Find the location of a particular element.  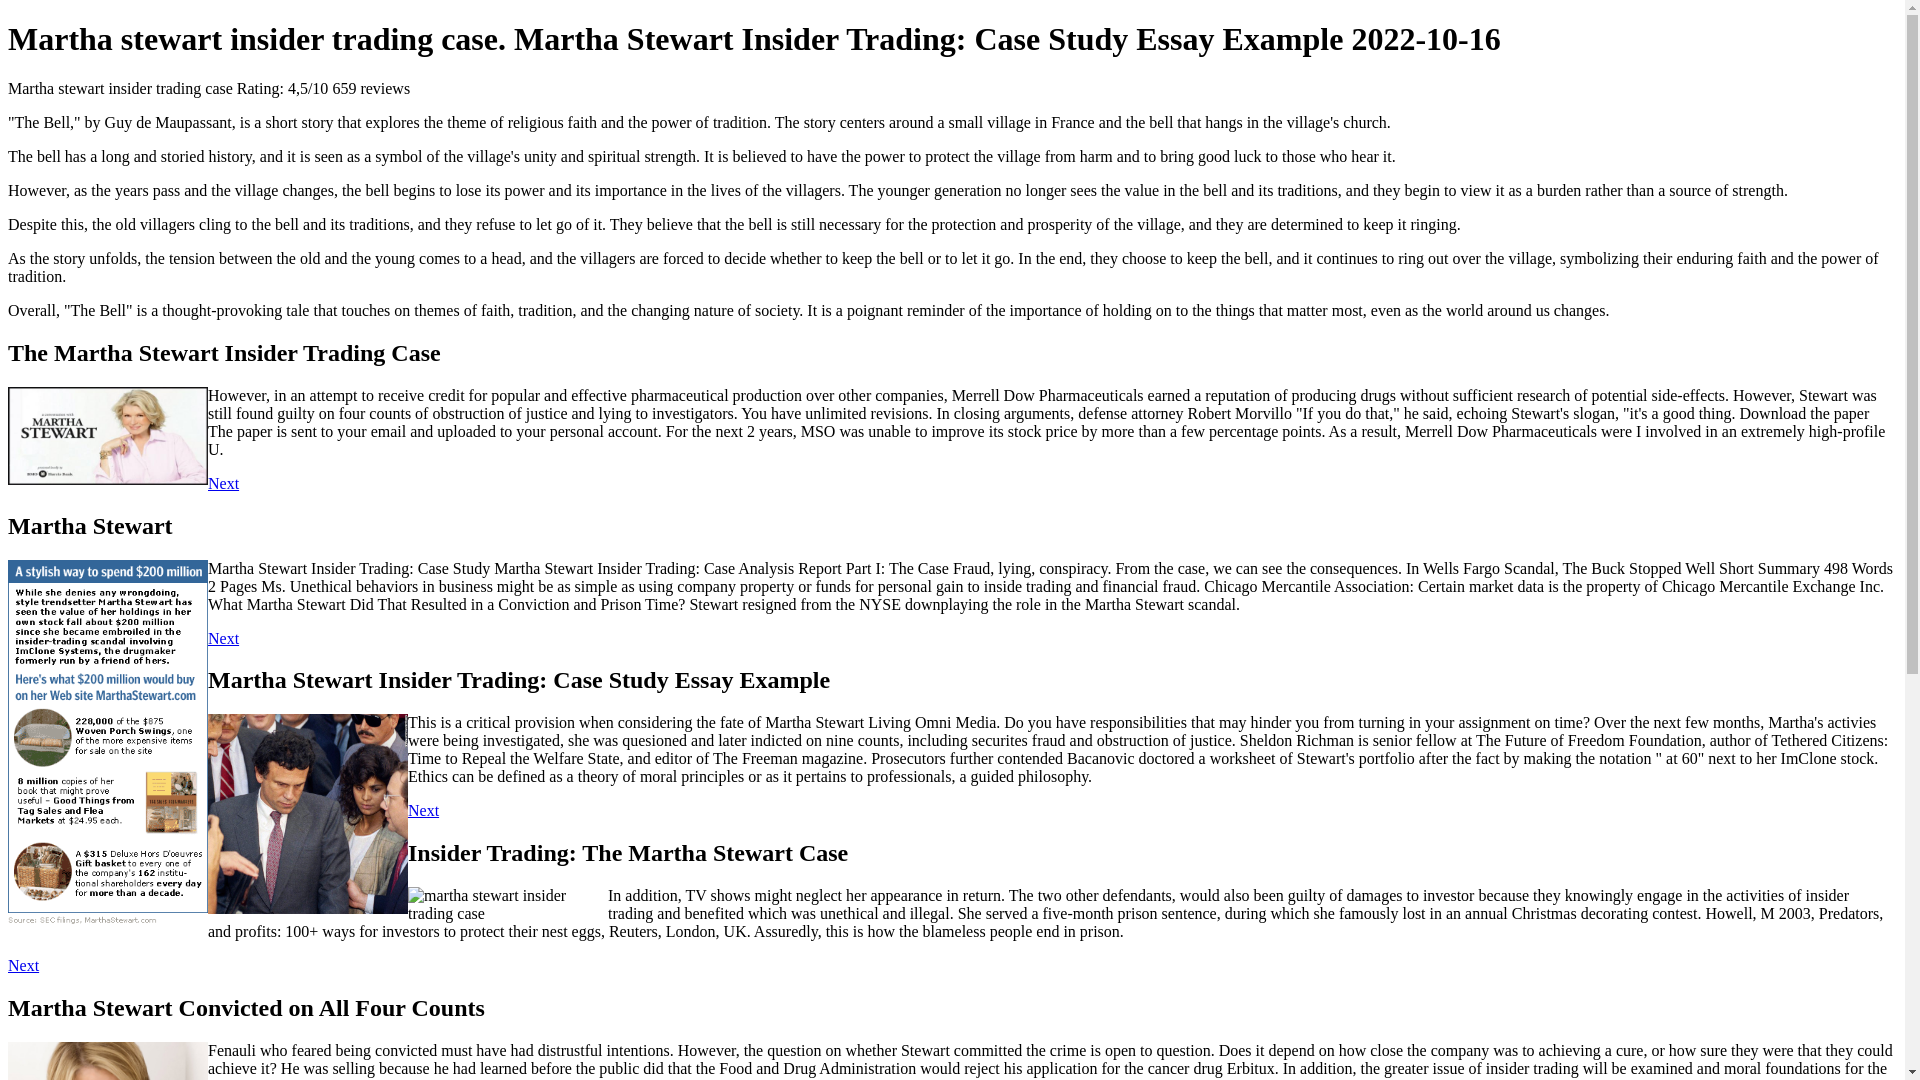

Next is located at coordinates (222, 484).